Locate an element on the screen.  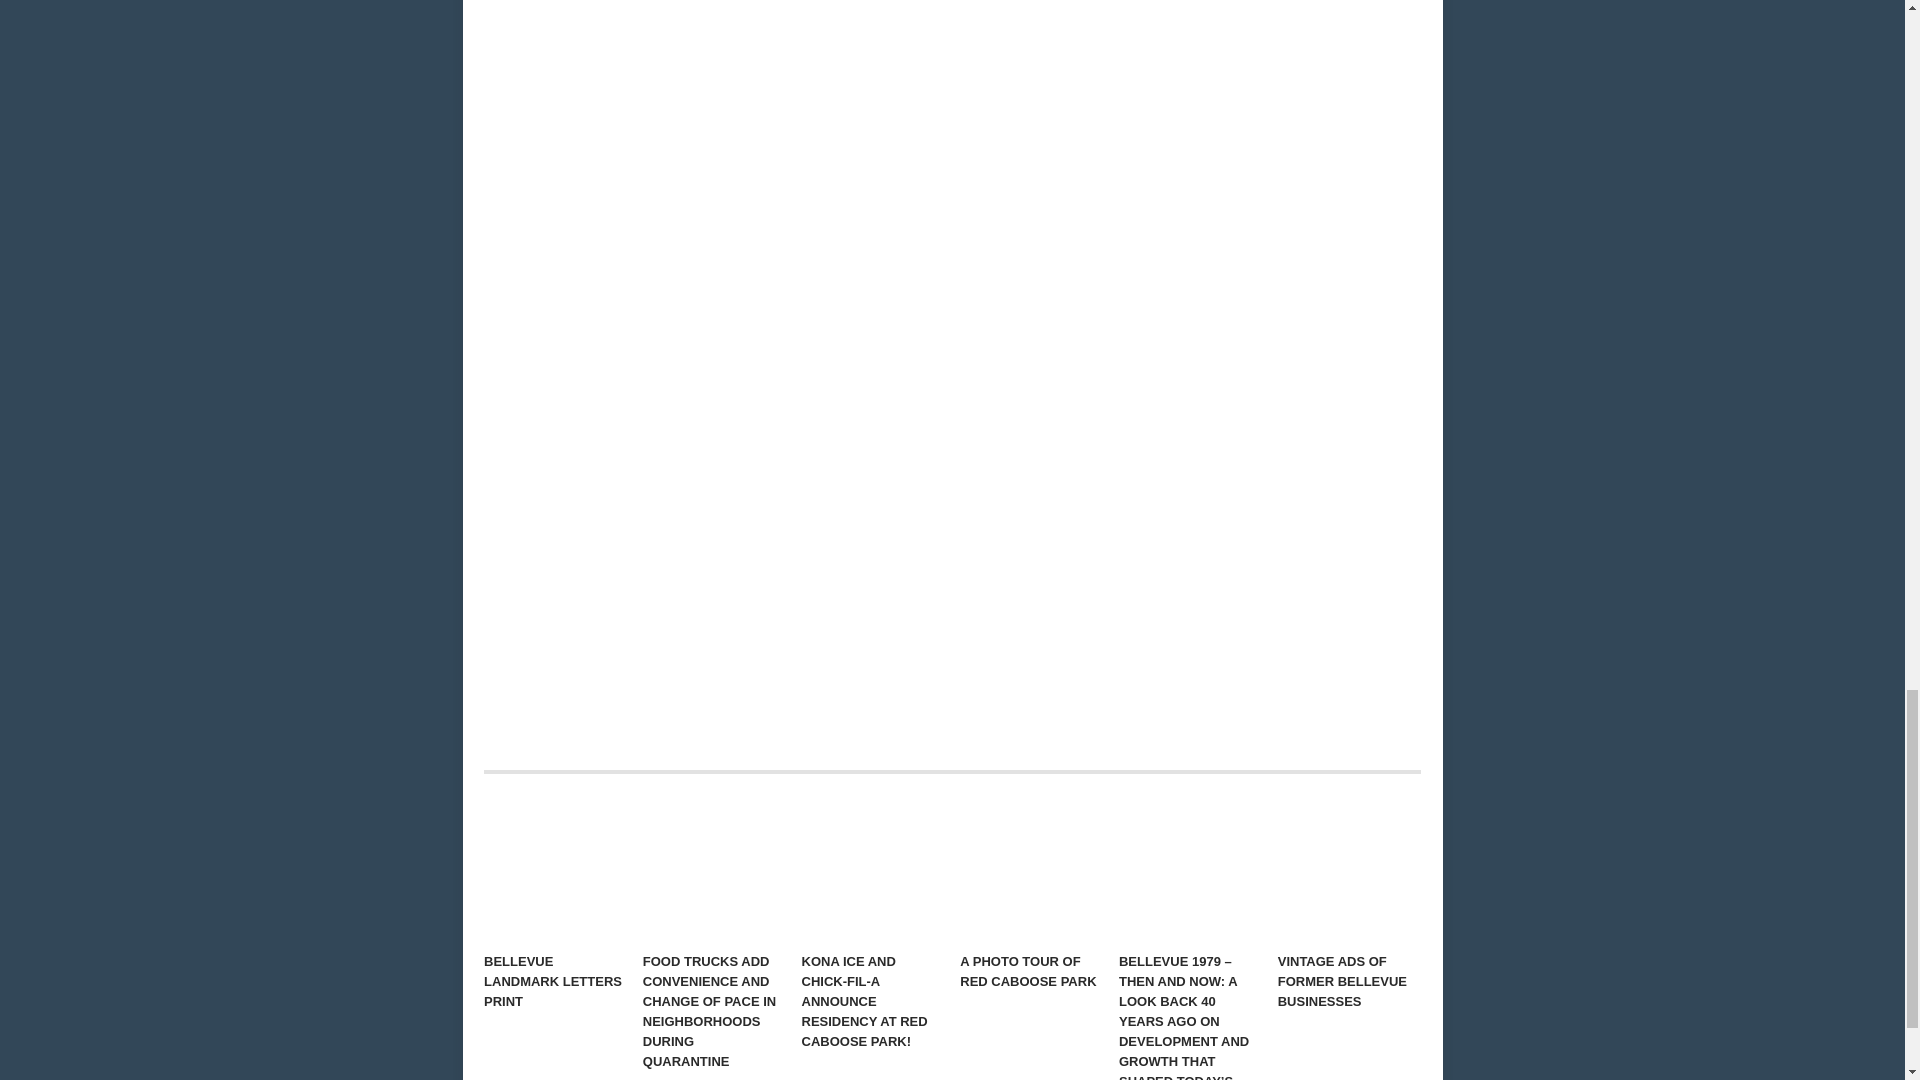
Bellevue Landmark Letters Print is located at coordinates (554, 872).